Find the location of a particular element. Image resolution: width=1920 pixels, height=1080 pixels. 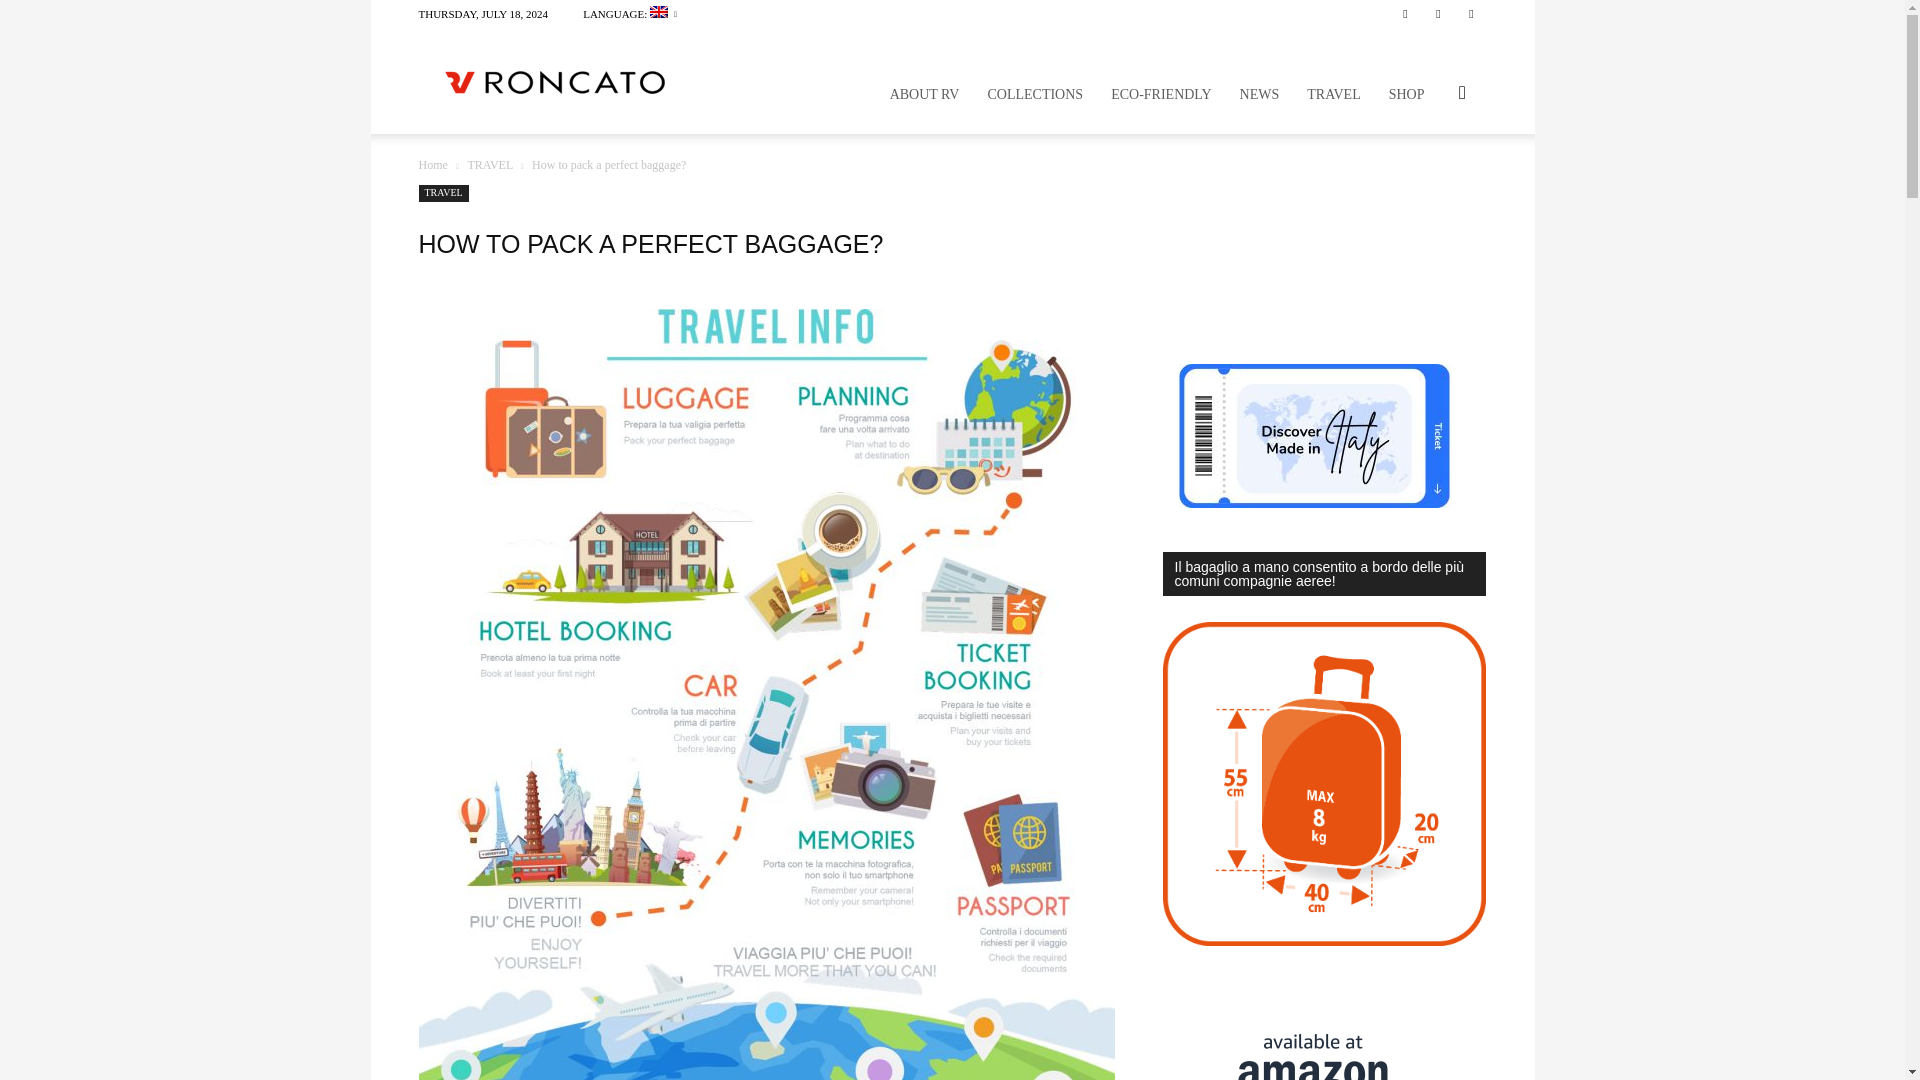

TRAVEL is located at coordinates (443, 192).